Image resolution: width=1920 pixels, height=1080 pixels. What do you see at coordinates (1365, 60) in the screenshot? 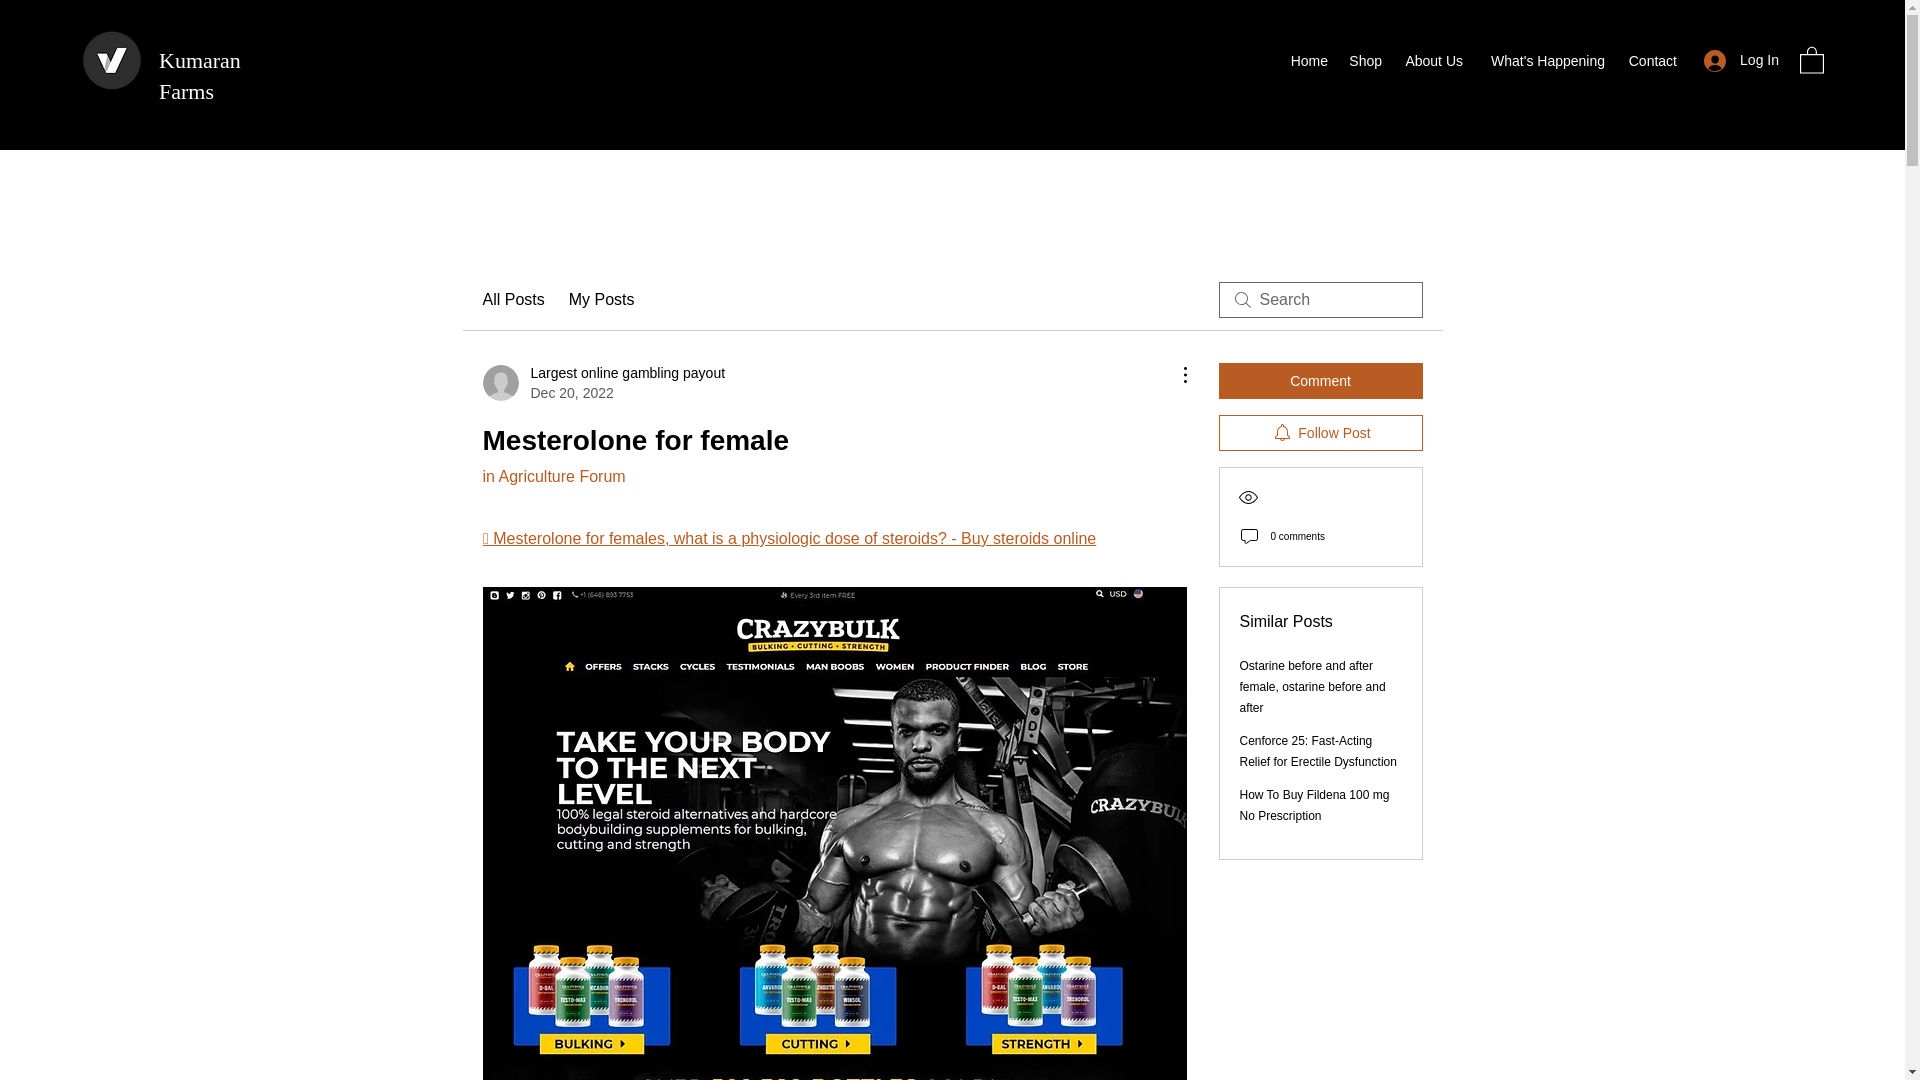
I see `Shop` at bounding box center [1365, 60].